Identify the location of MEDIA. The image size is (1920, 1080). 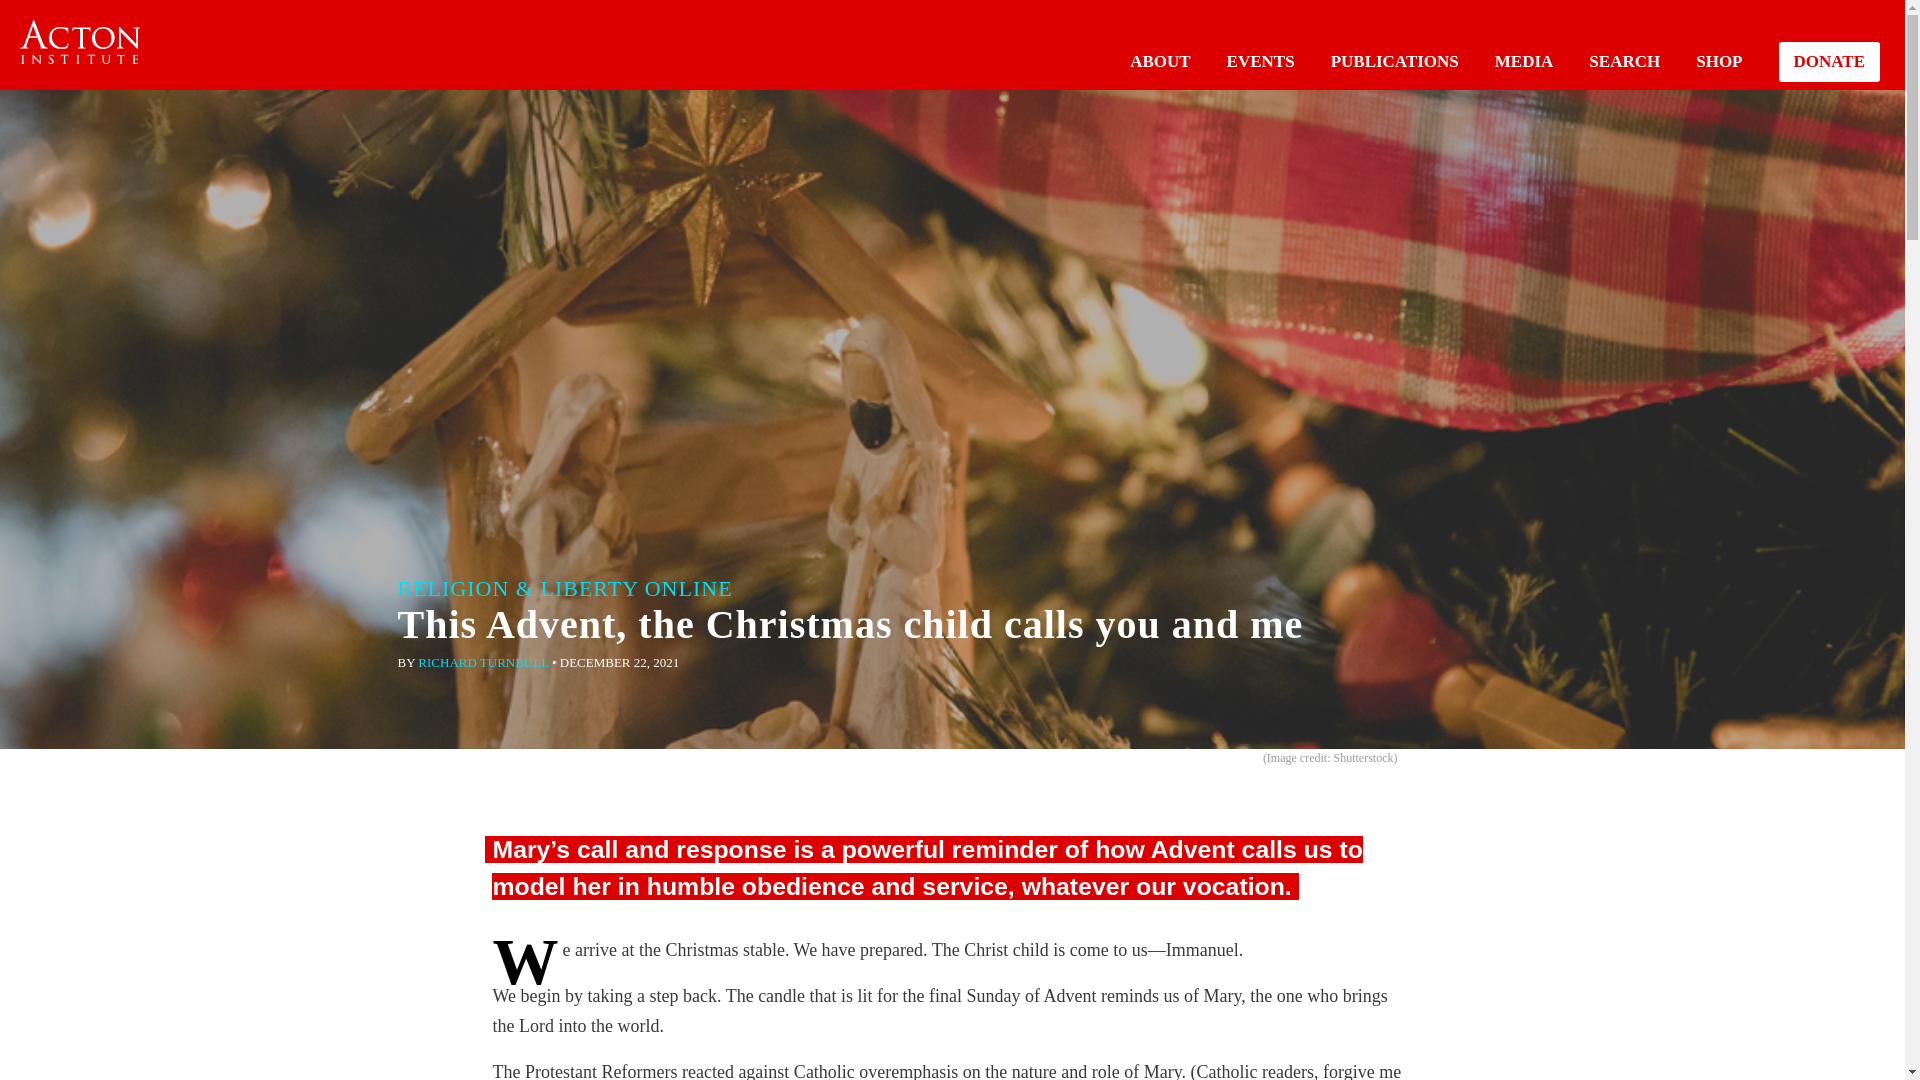
(1524, 61).